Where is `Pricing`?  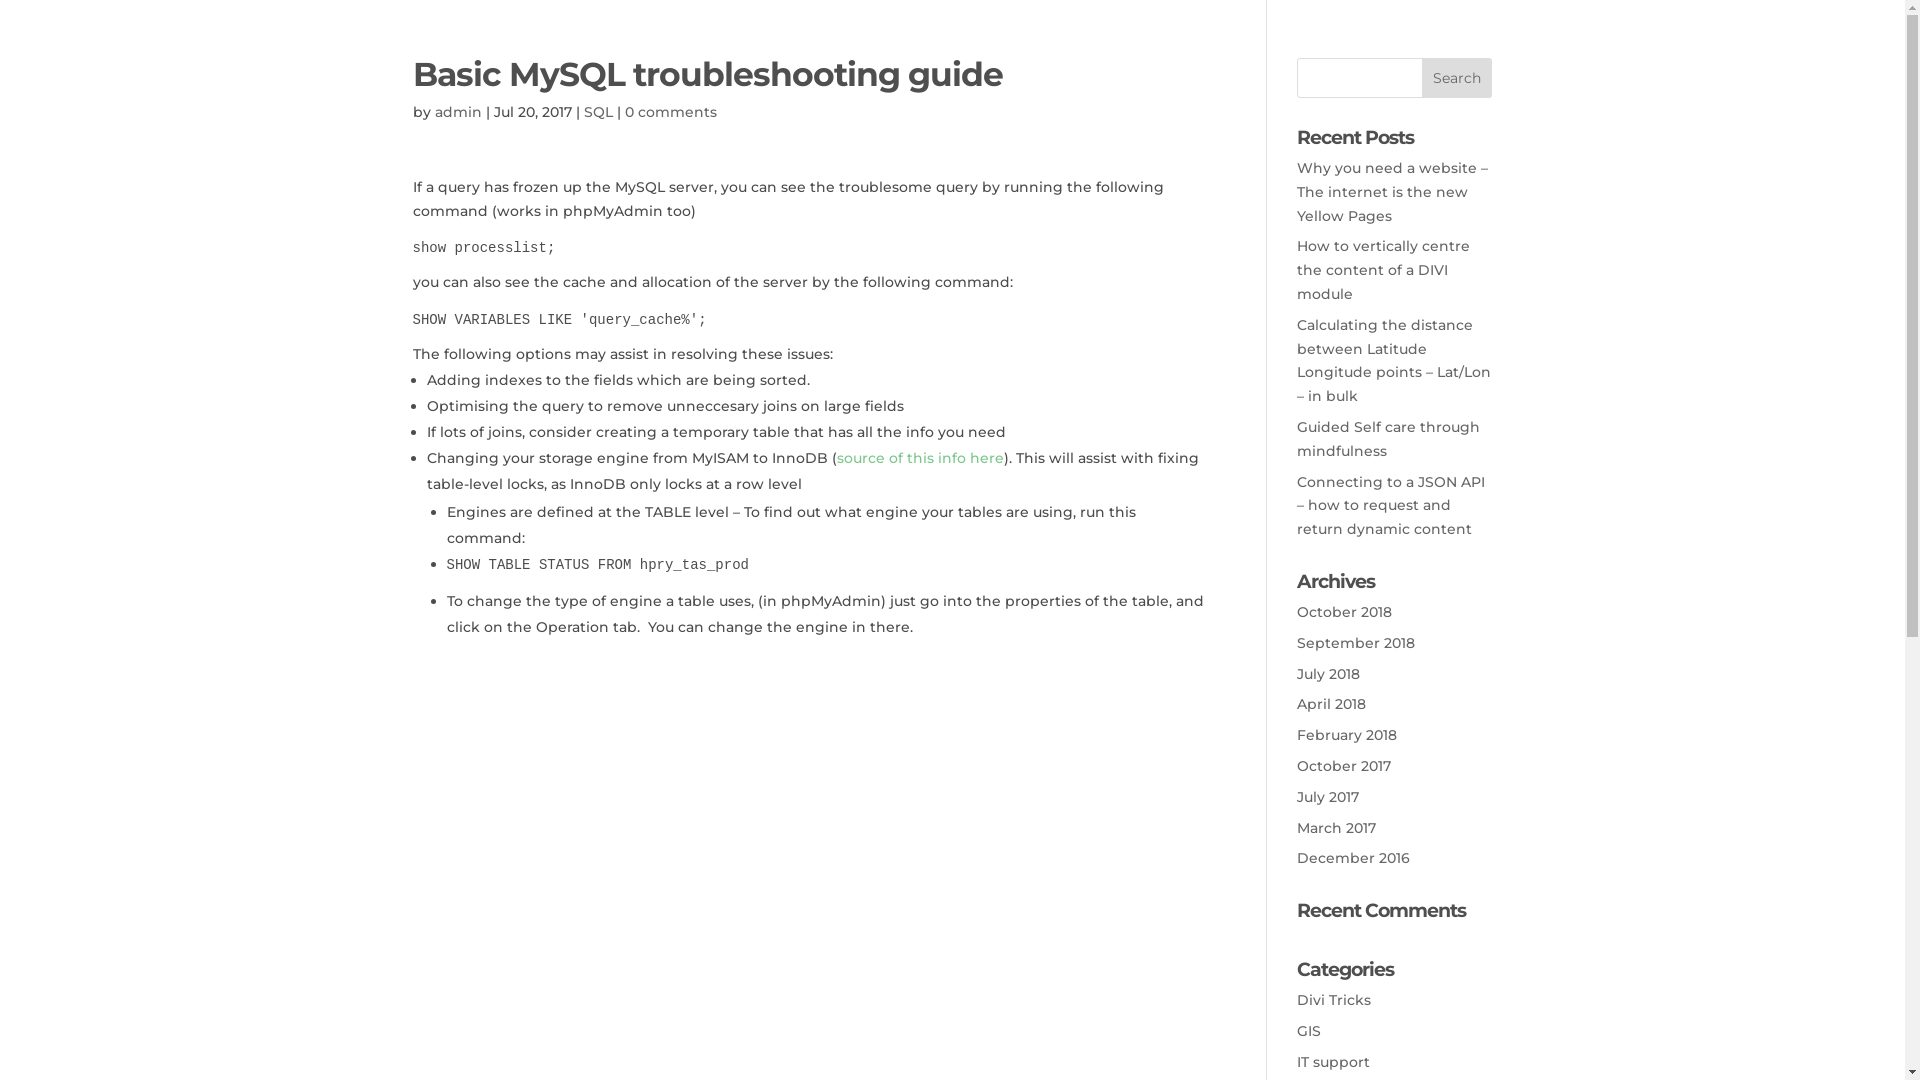
Pricing is located at coordinates (1717, 120).